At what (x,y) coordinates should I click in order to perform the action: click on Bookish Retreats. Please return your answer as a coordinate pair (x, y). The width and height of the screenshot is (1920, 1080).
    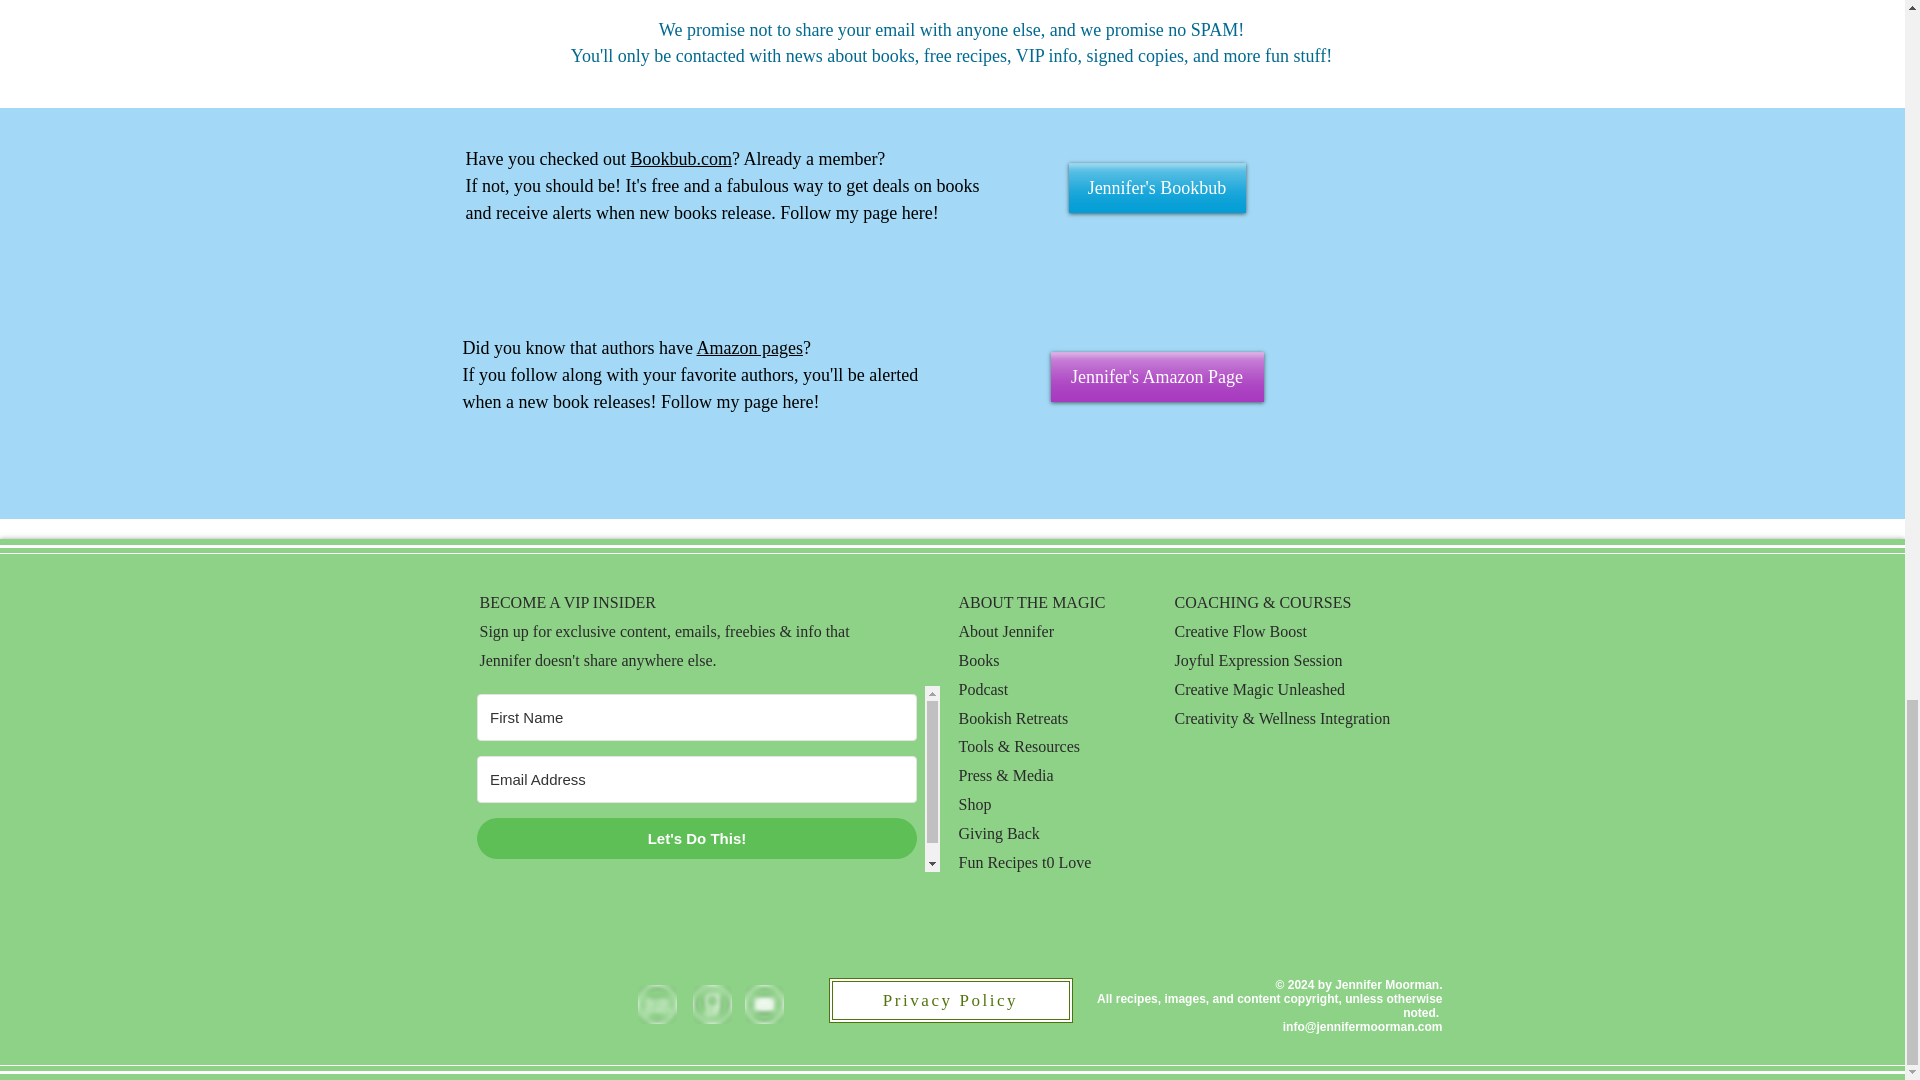
    Looking at the image, I should click on (1012, 718).